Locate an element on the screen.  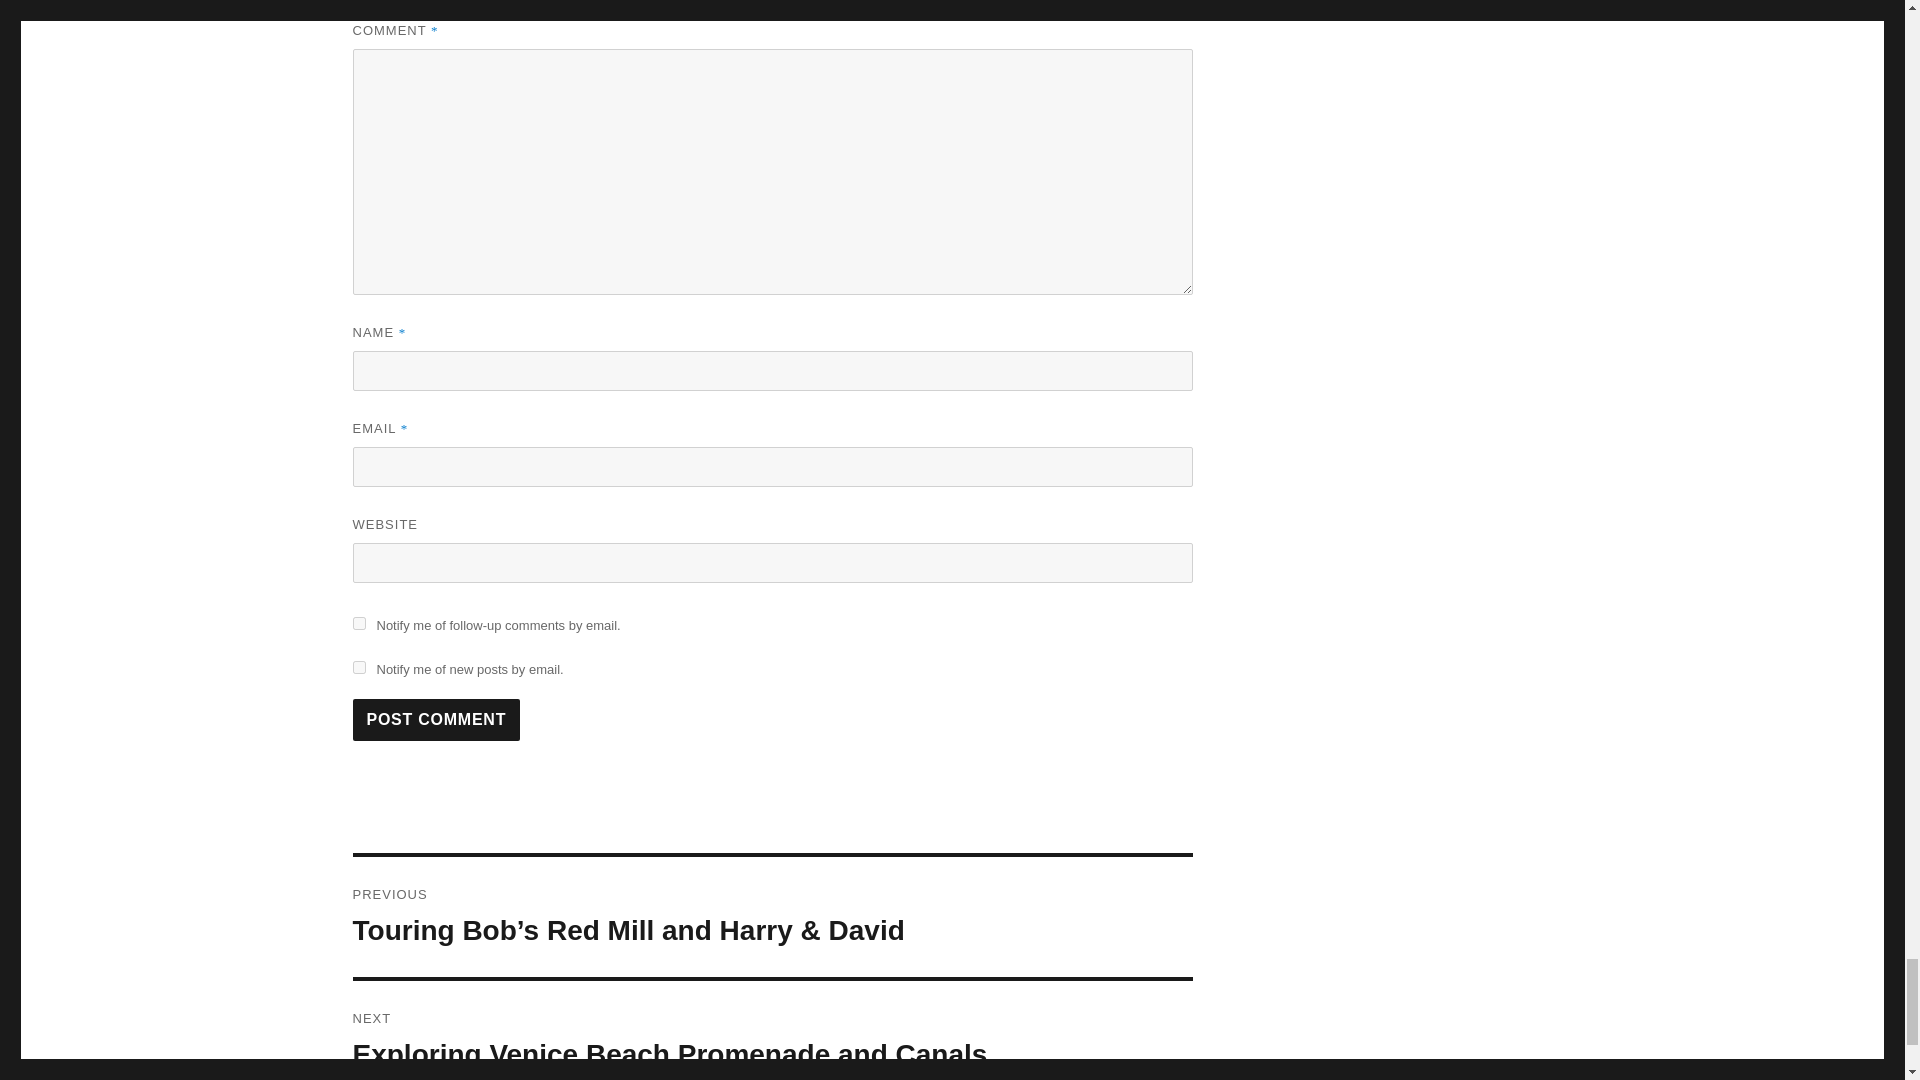
subscribe is located at coordinates (772, 1030).